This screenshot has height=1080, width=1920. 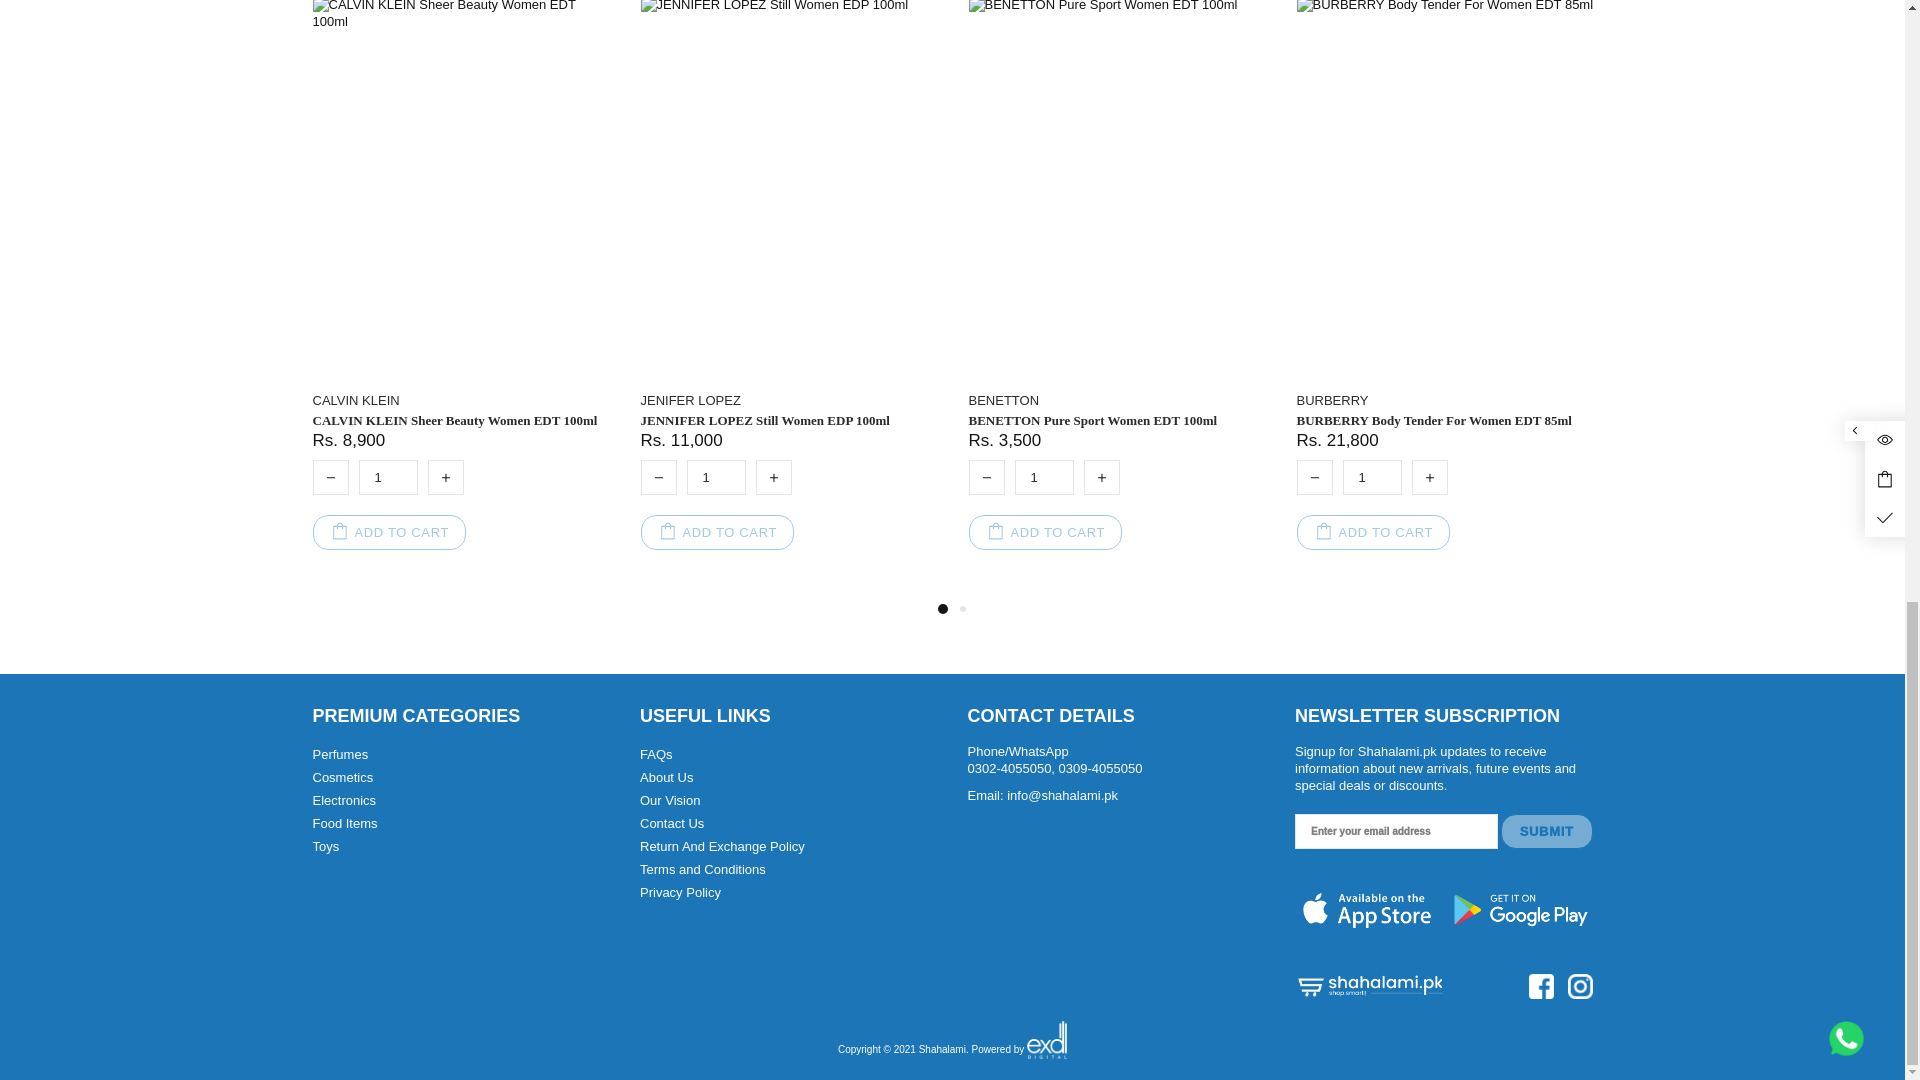 What do you see at coordinates (386, 477) in the screenshot?
I see `1` at bounding box center [386, 477].